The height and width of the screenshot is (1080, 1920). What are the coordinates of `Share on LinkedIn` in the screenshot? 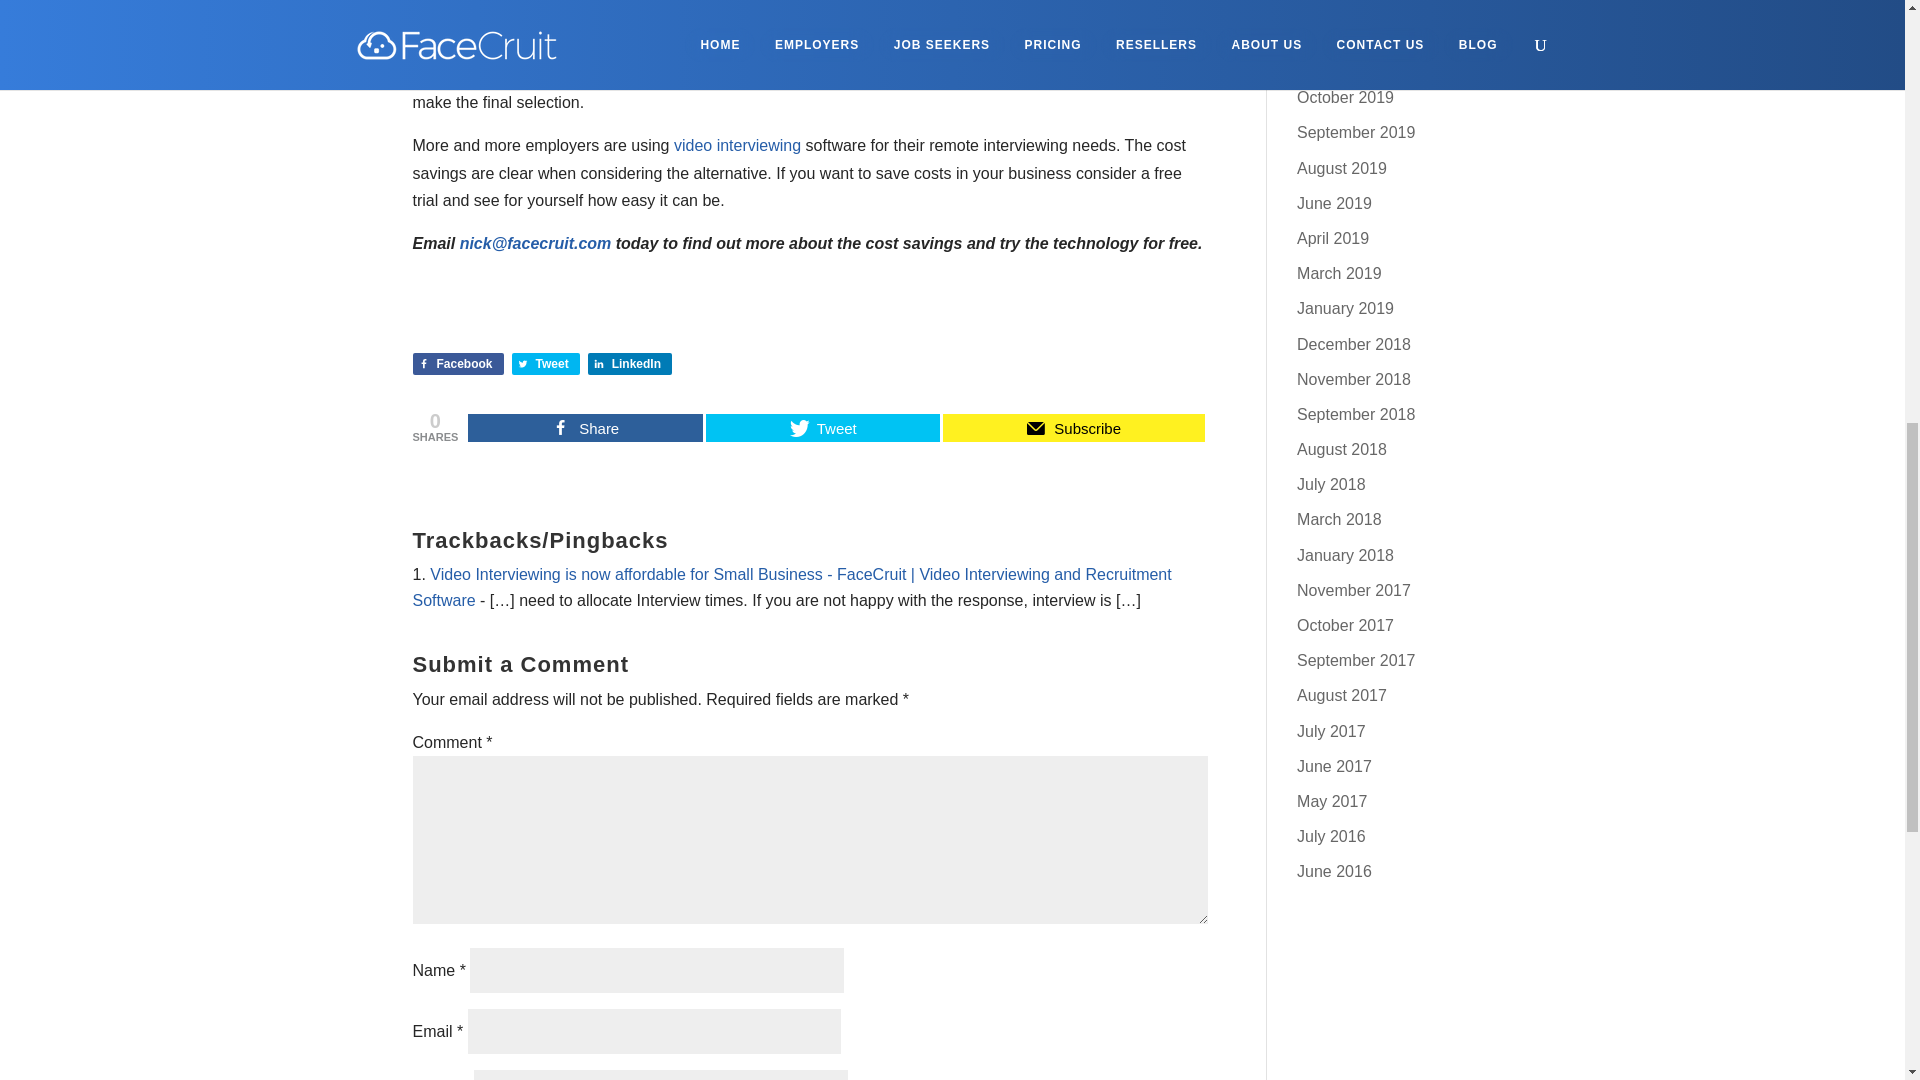 It's located at (630, 364).